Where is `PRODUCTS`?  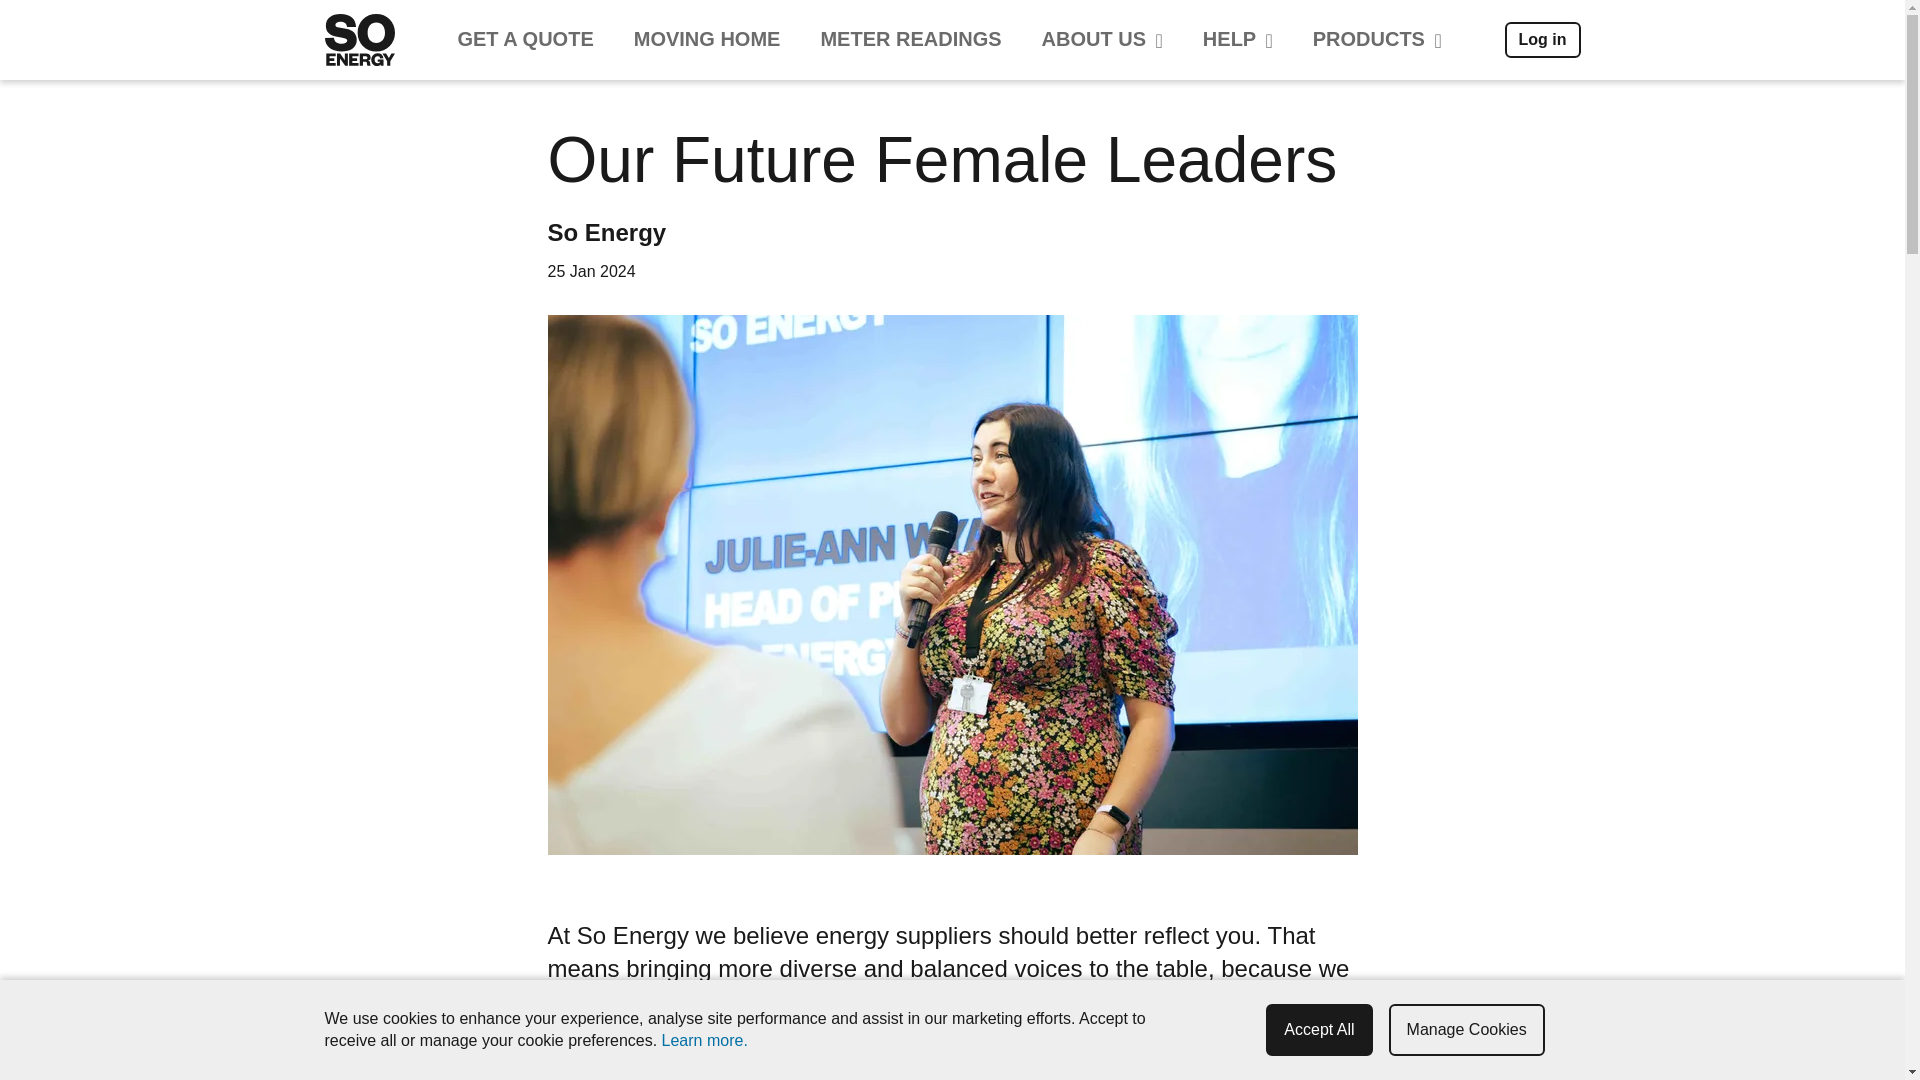
PRODUCTS is located at coordinates (1376, 40).